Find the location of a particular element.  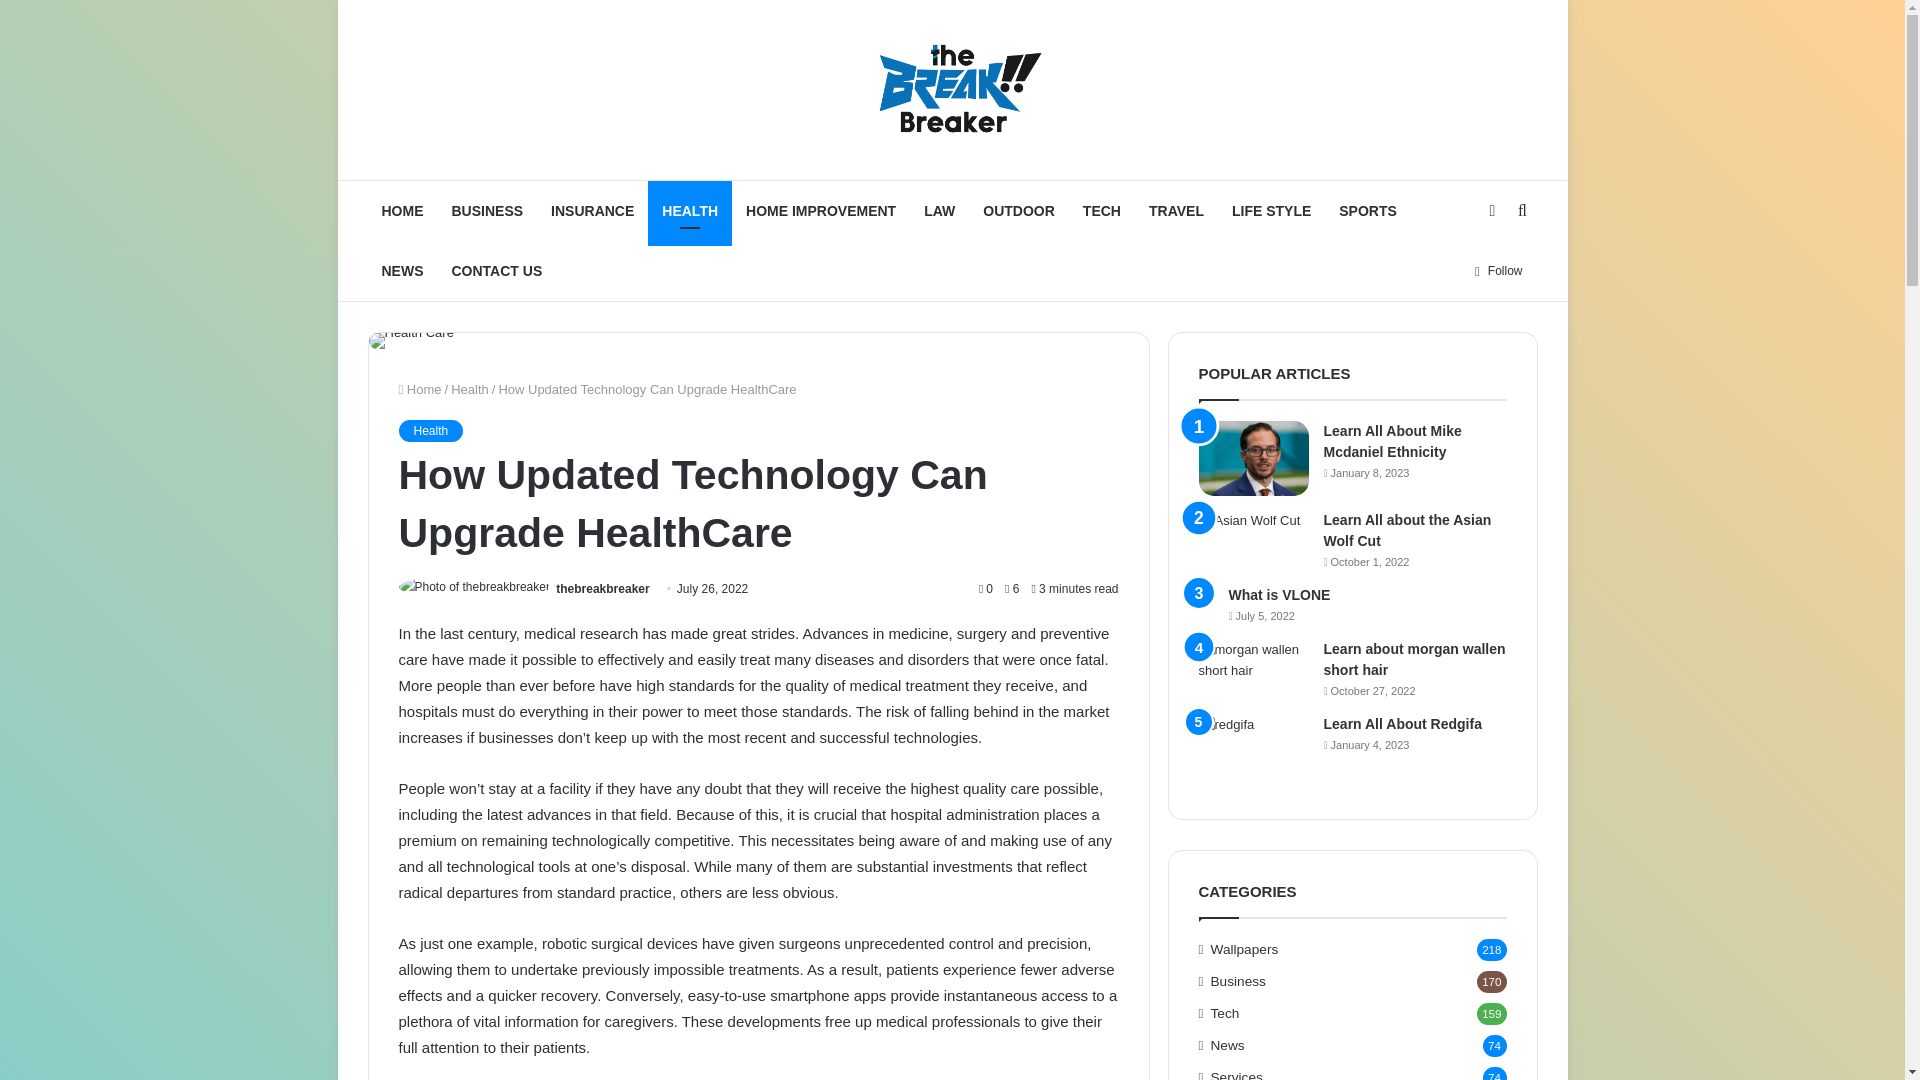

HEALTH is located at coordinates (690, 210).